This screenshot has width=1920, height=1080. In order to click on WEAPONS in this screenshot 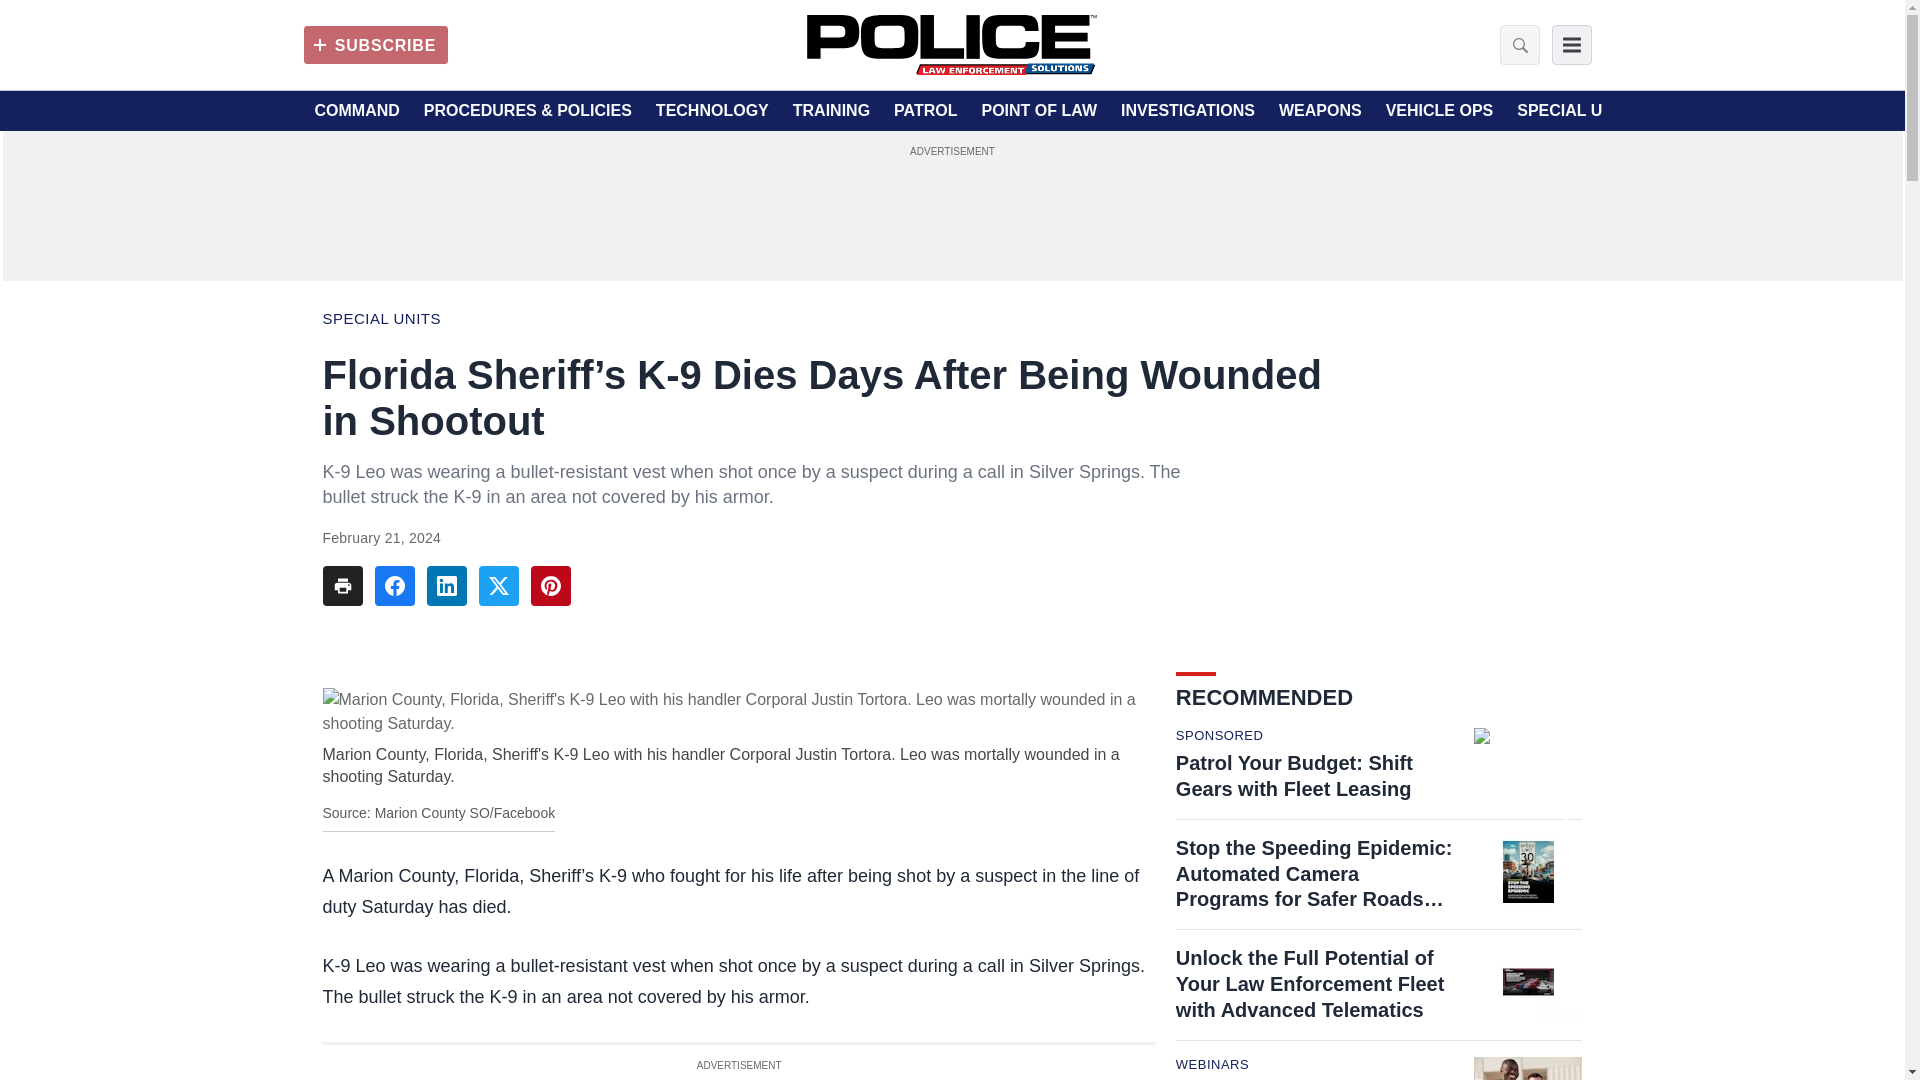, I will do `click(1320, 111)`.